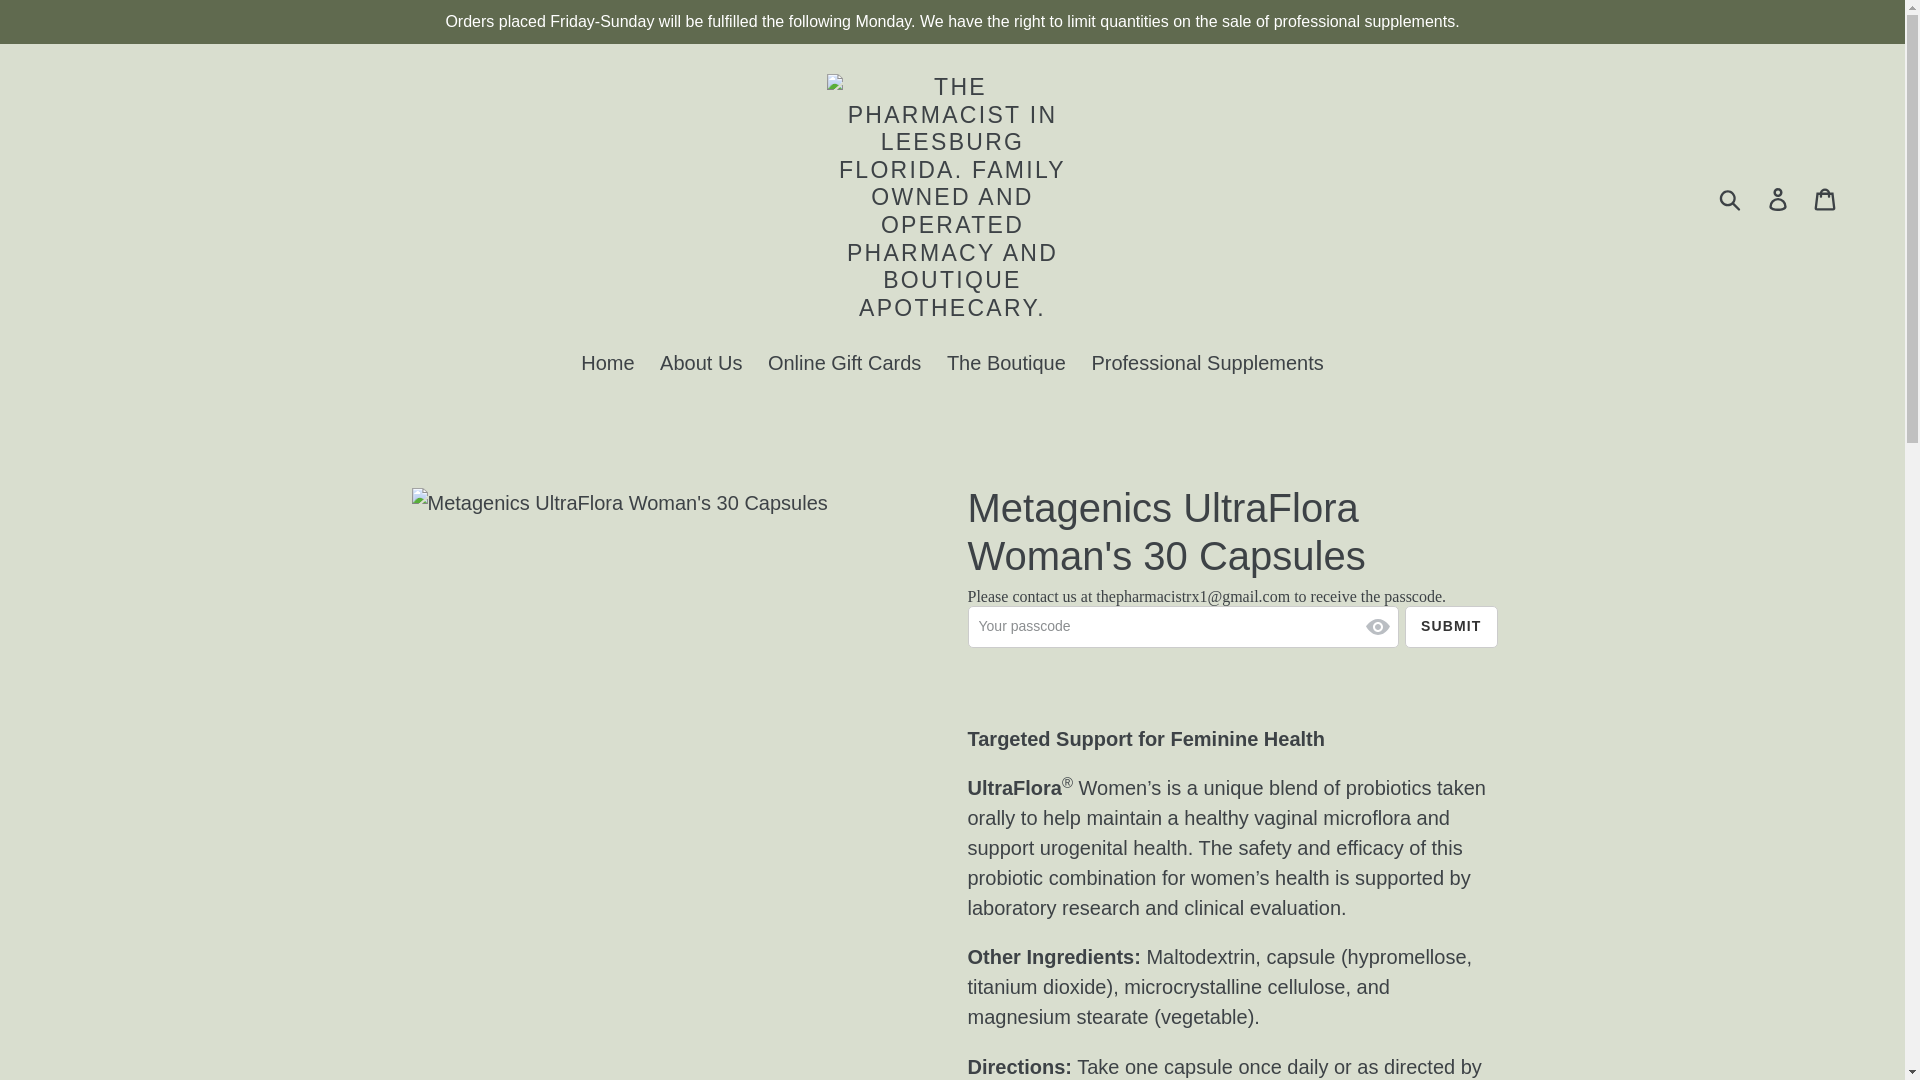  Describe the element at coordinates (1206, 364) in the screenshot. I see `Professional Supplements` at that location.